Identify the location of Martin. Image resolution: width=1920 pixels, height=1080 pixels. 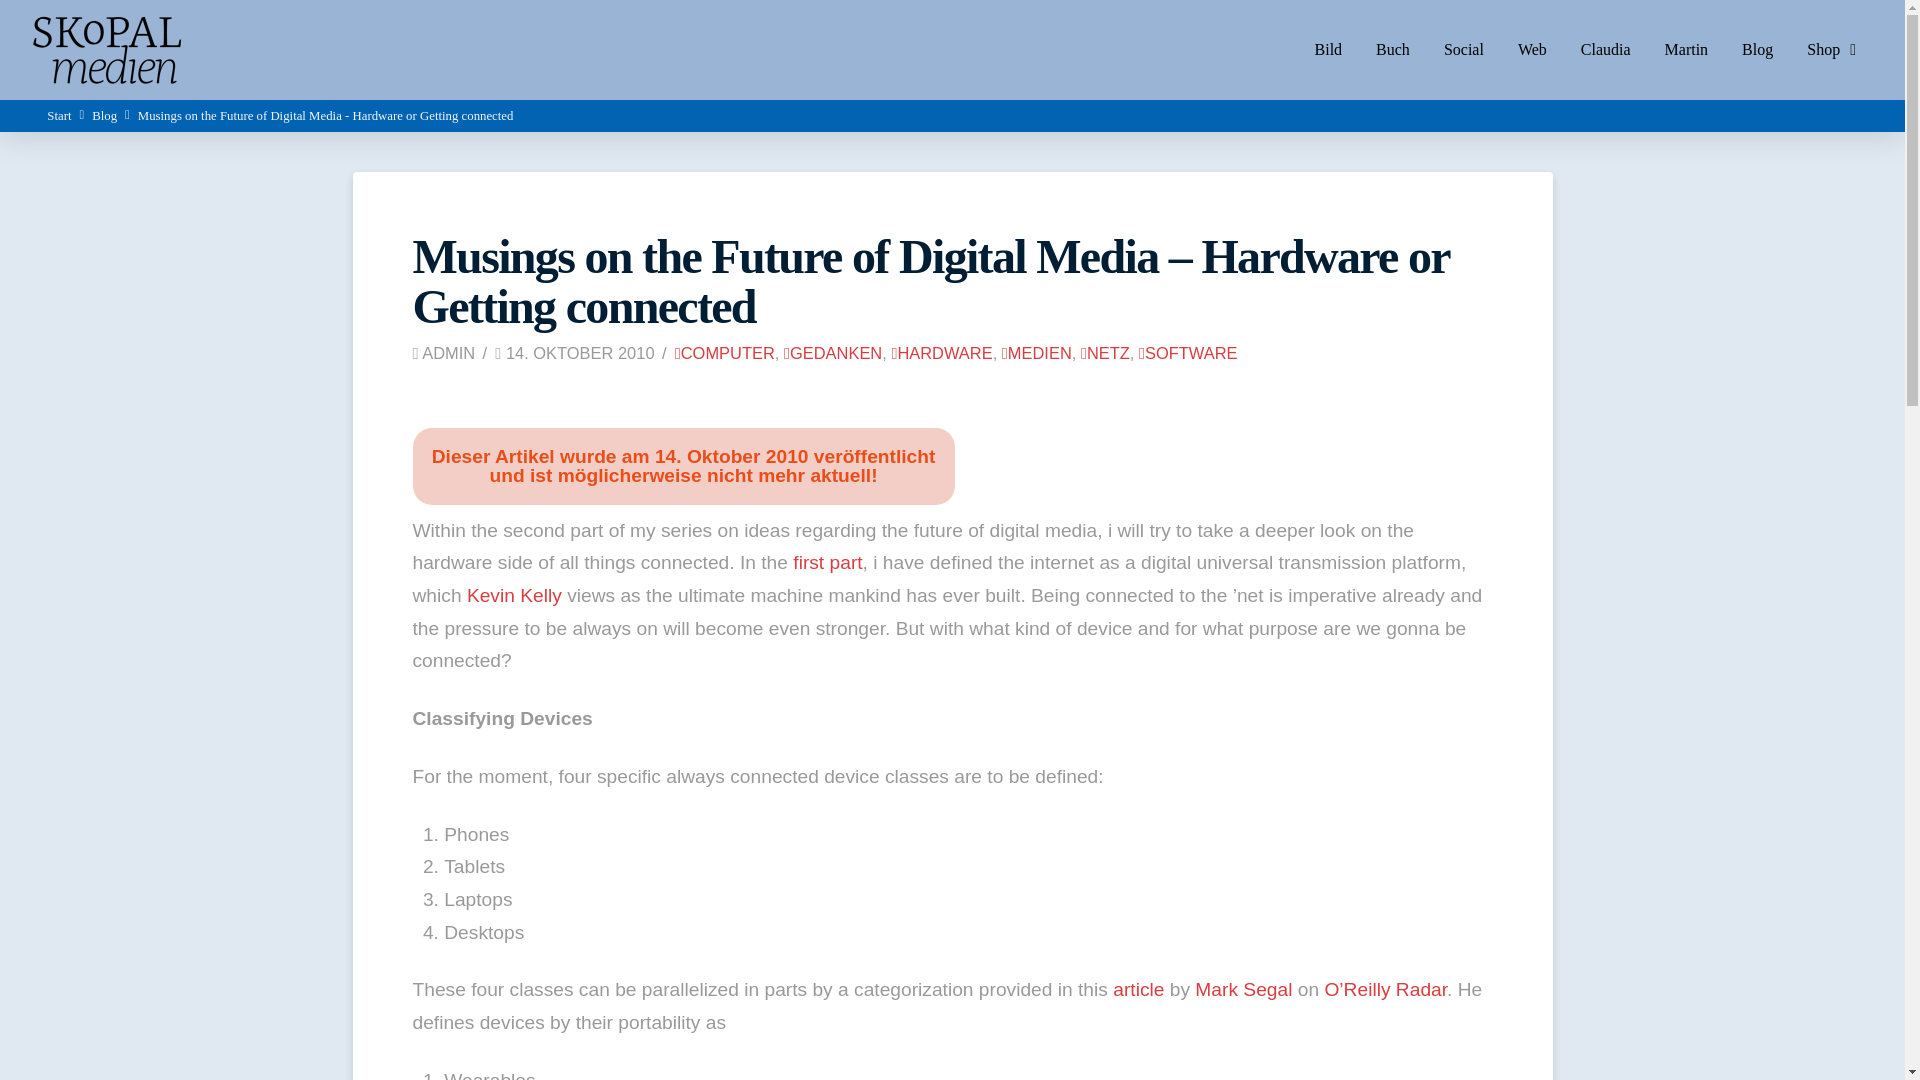
(1686, 50).